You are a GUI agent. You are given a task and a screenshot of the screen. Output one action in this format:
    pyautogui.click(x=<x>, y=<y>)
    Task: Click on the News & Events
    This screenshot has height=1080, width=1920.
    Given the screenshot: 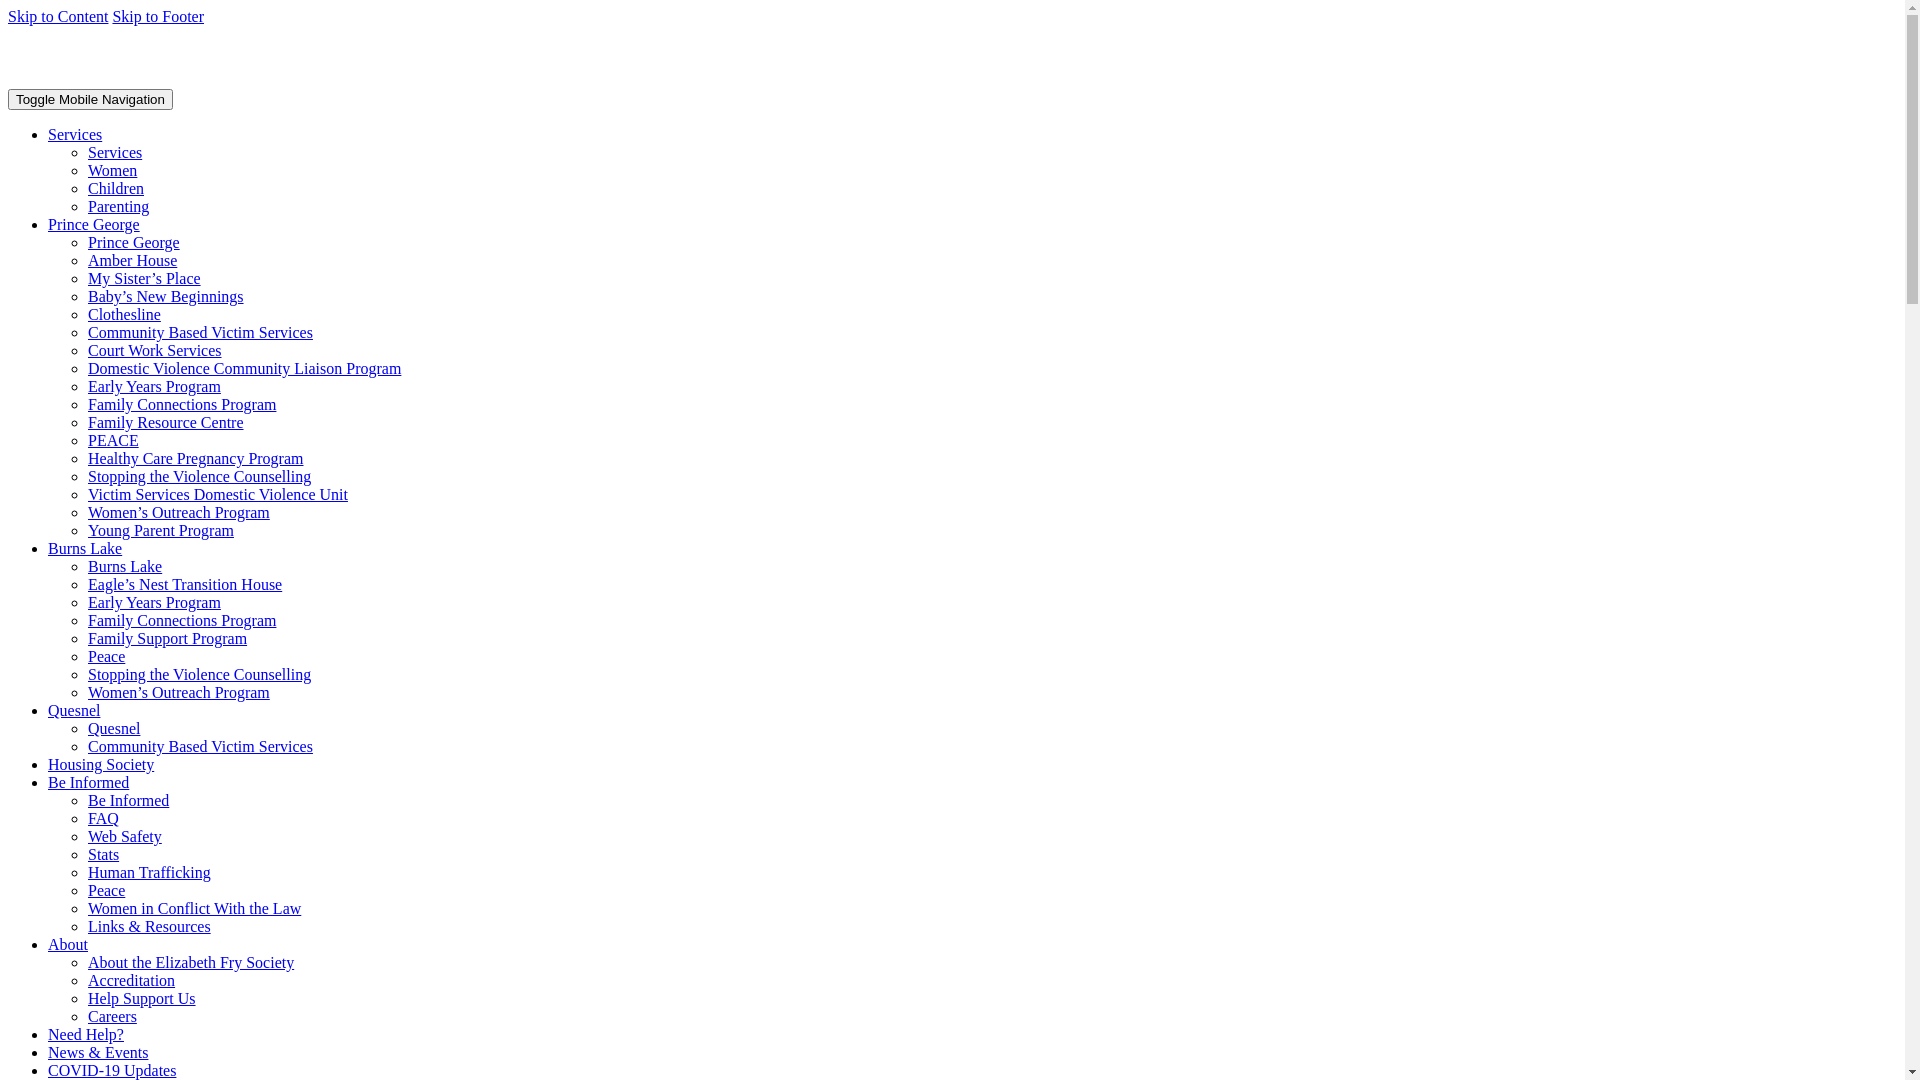 What is the action you would take?
    pyautogui.click(x=98, y=1052)
    